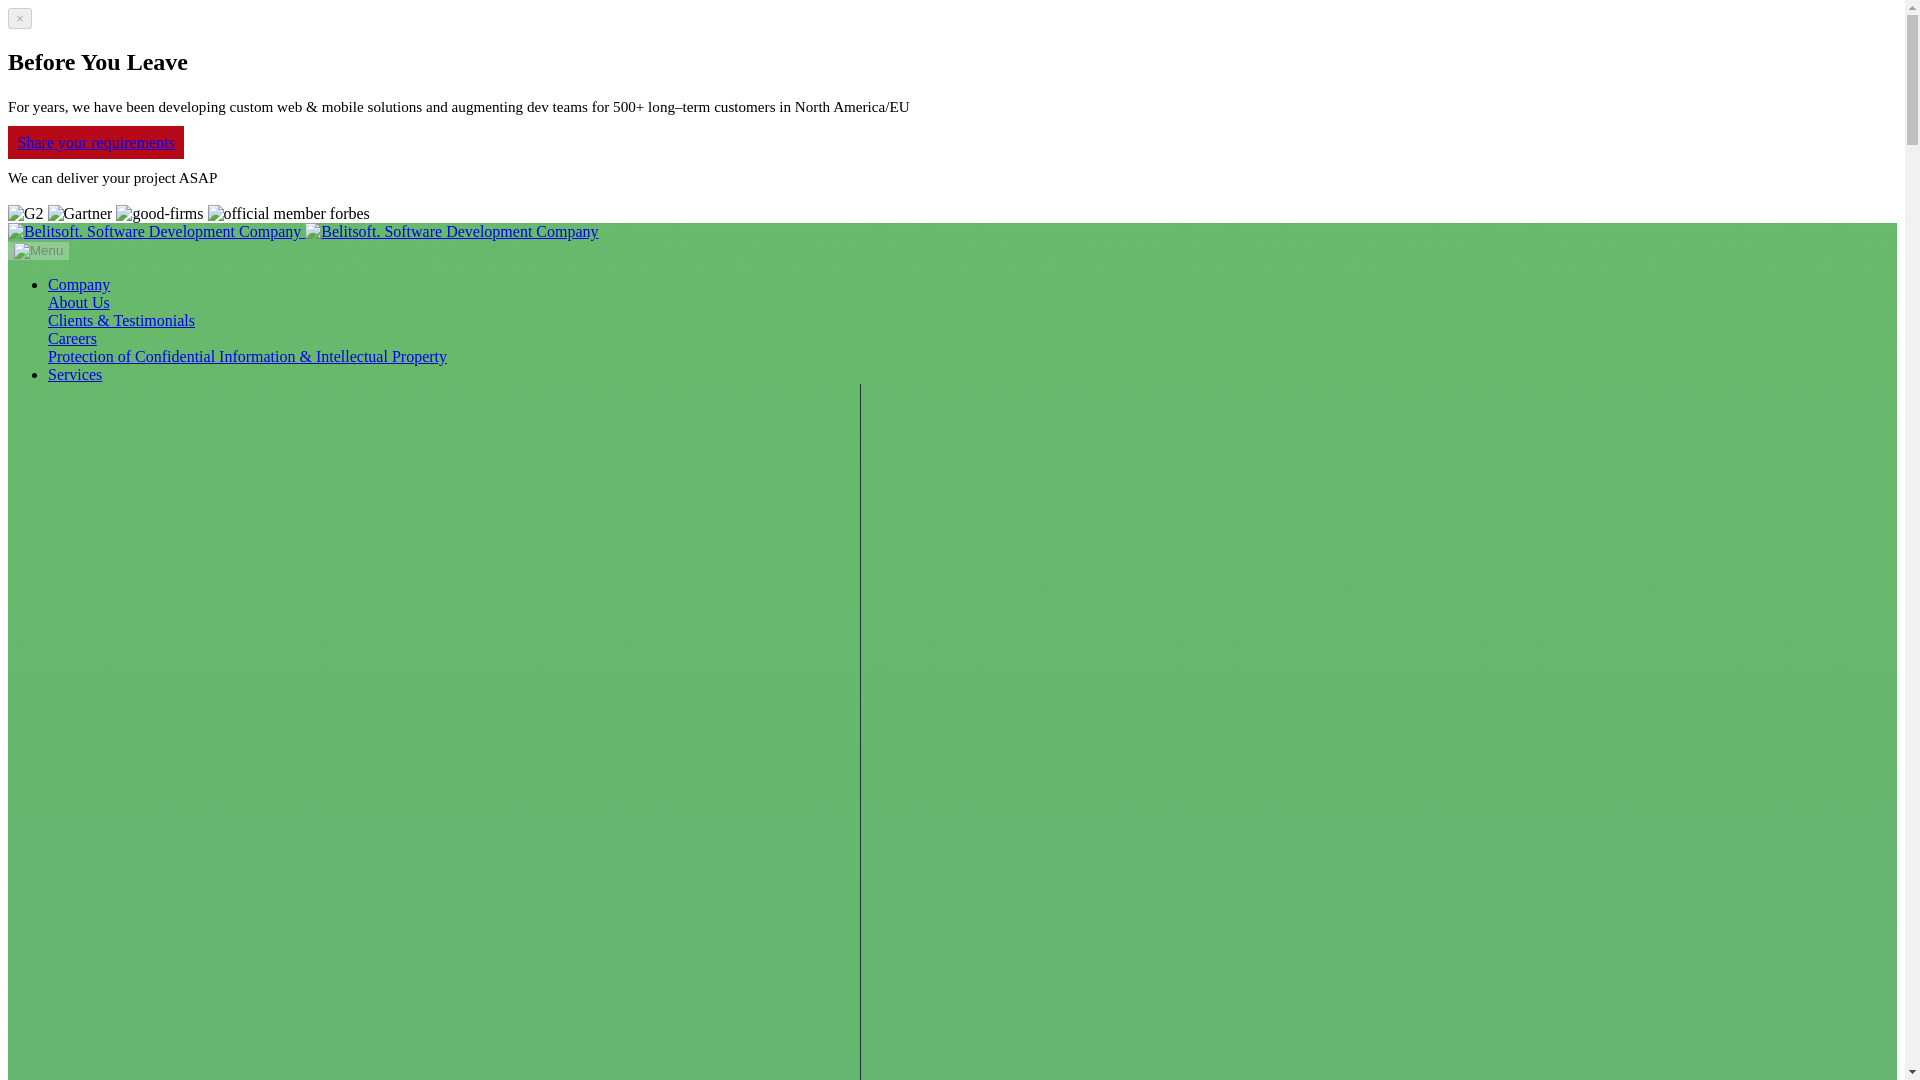 The height and width of the screenshot is (1080, 1920). Describe the element at coordinates (248, 356) in the screenshot. I see `About company` at that location.